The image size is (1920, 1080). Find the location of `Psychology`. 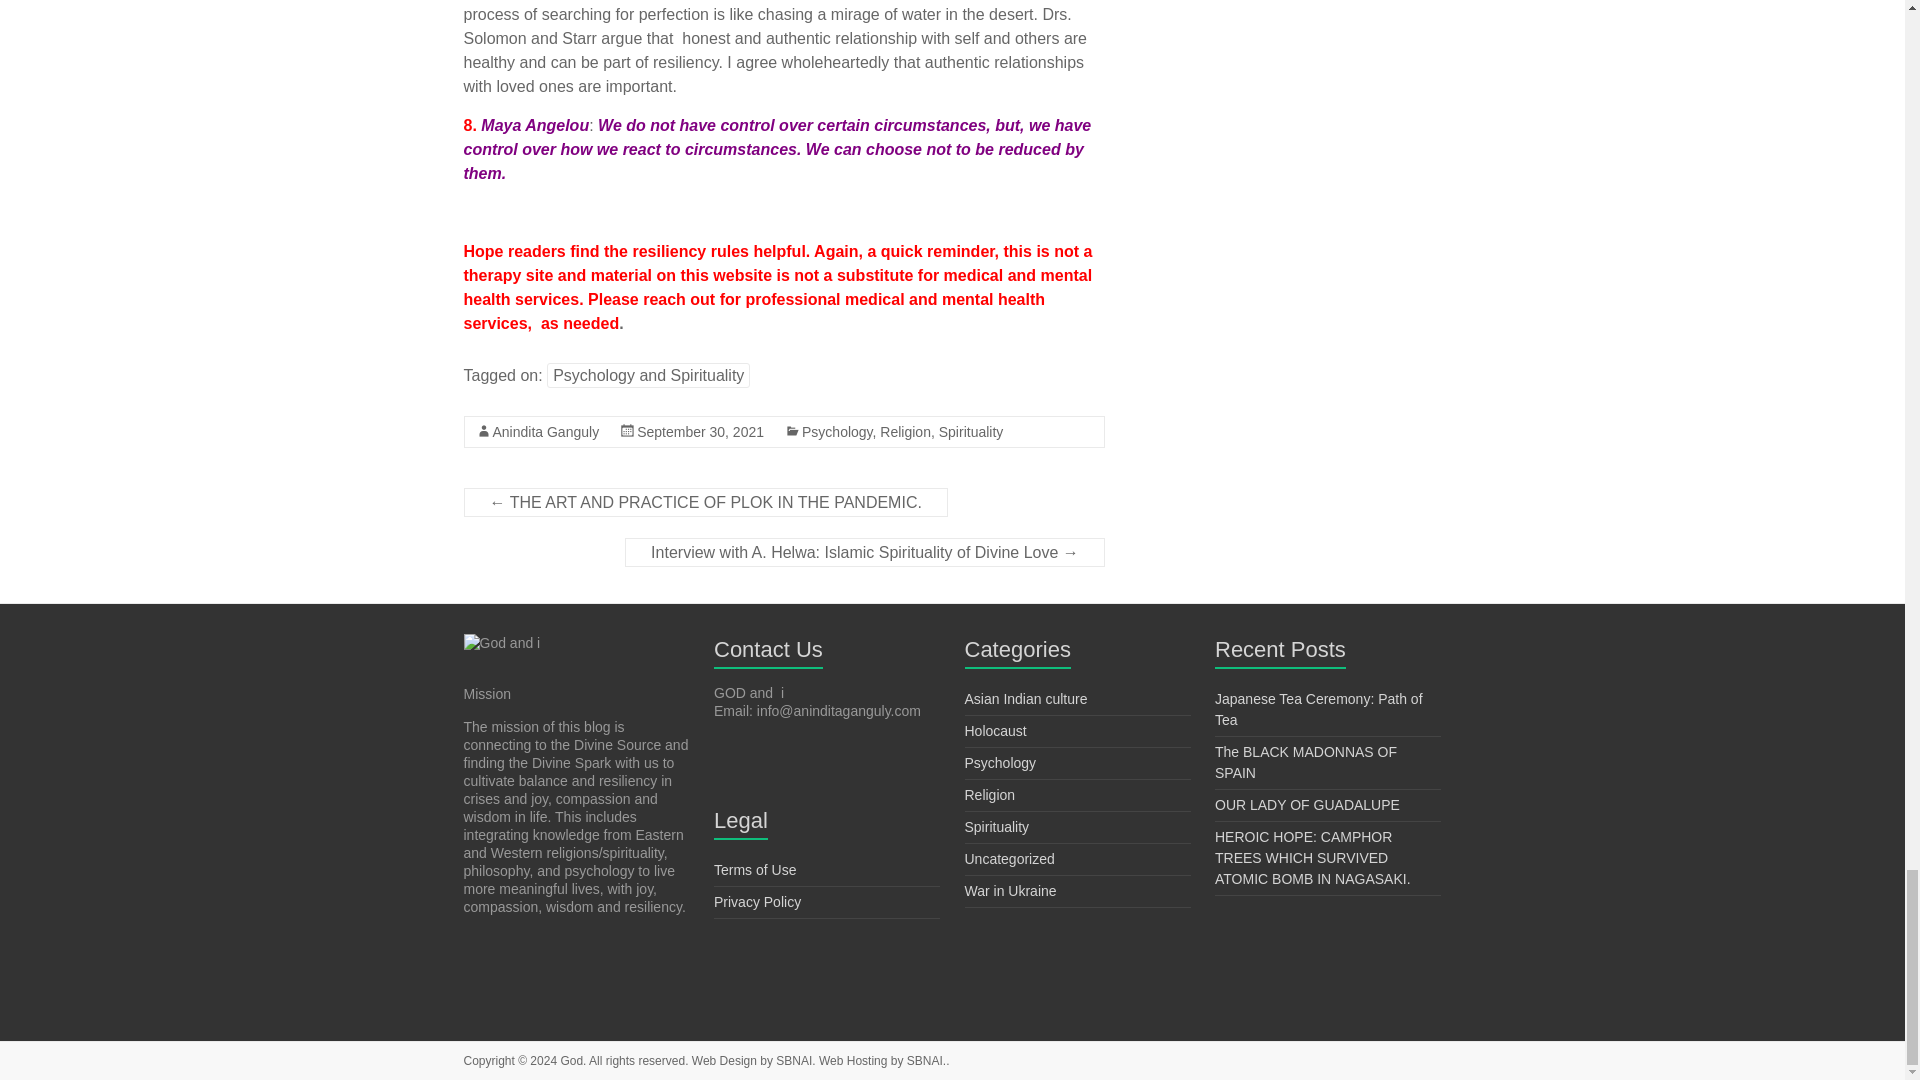

Psychology is located at coordinates (838, 432).